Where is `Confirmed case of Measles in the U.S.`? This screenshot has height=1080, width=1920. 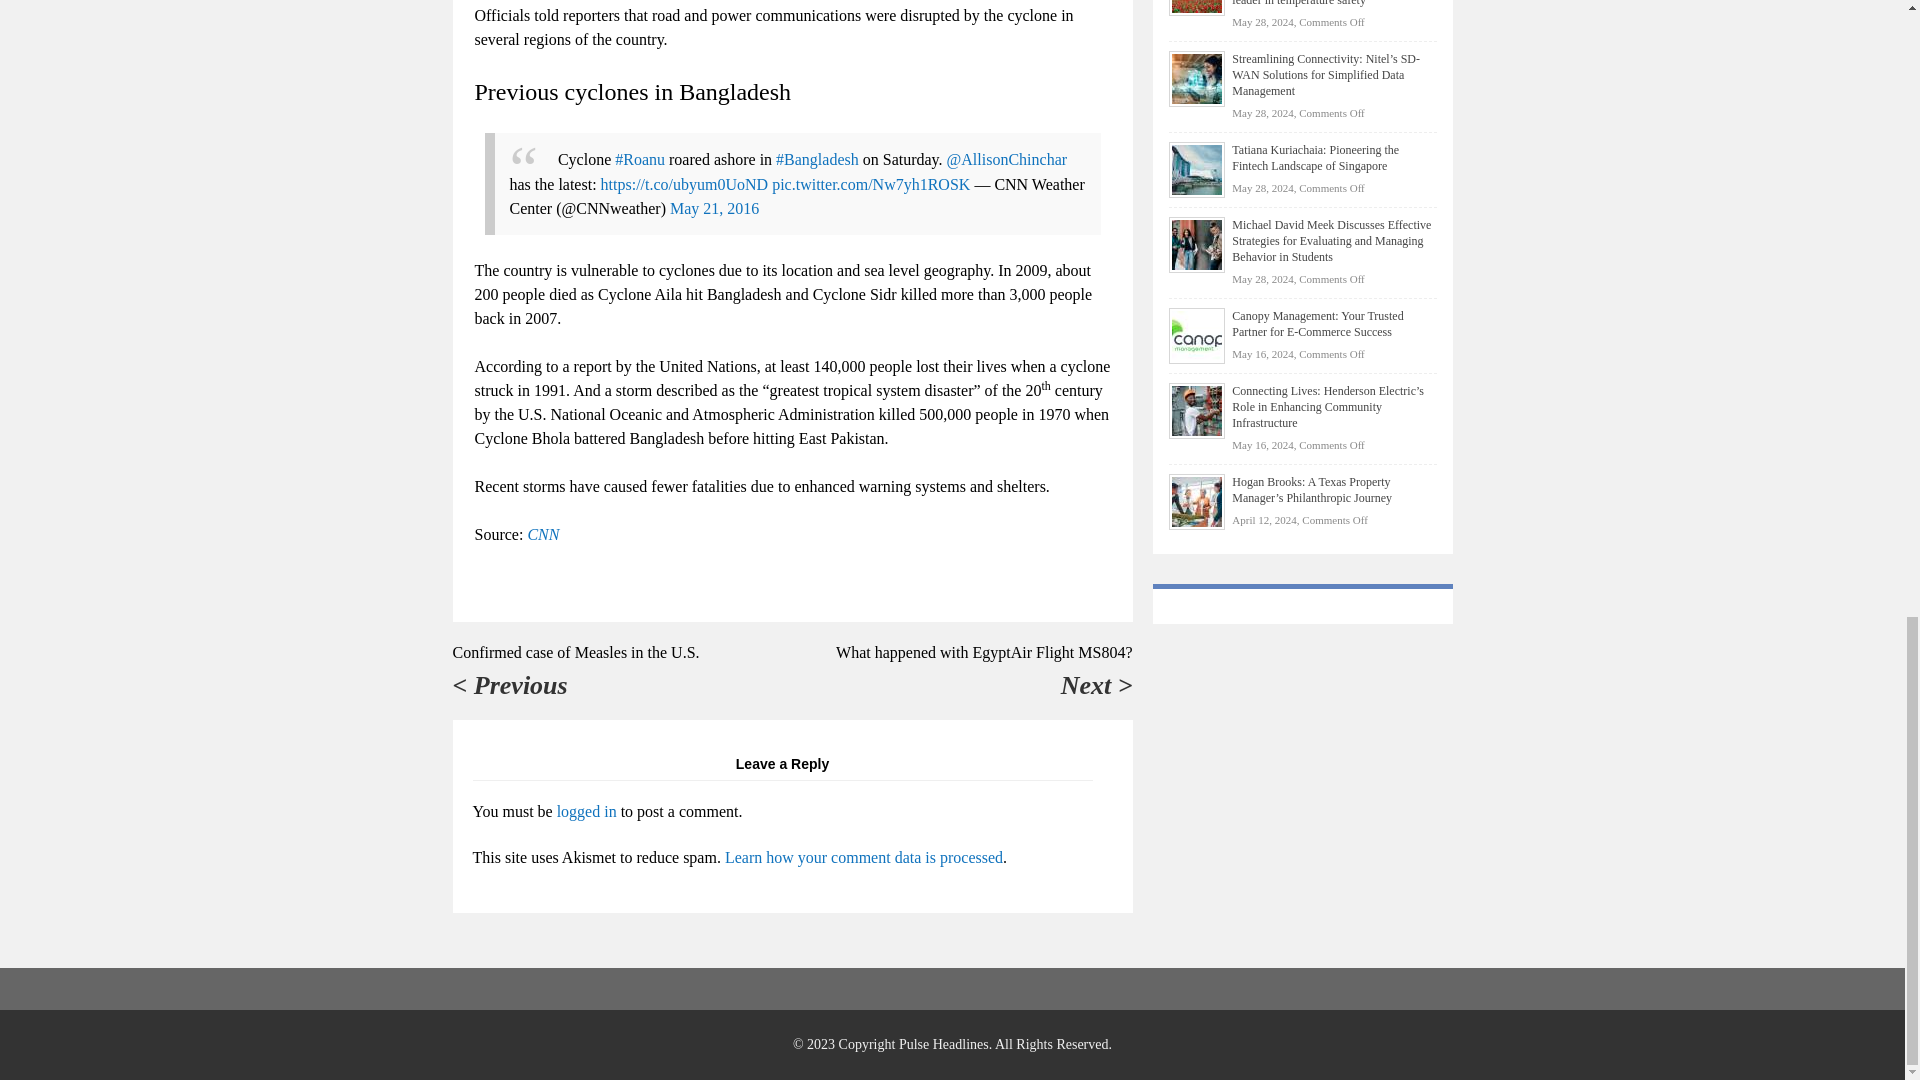 Confirmed case of Measles in the U.S. is located at coordinates (574, 652).